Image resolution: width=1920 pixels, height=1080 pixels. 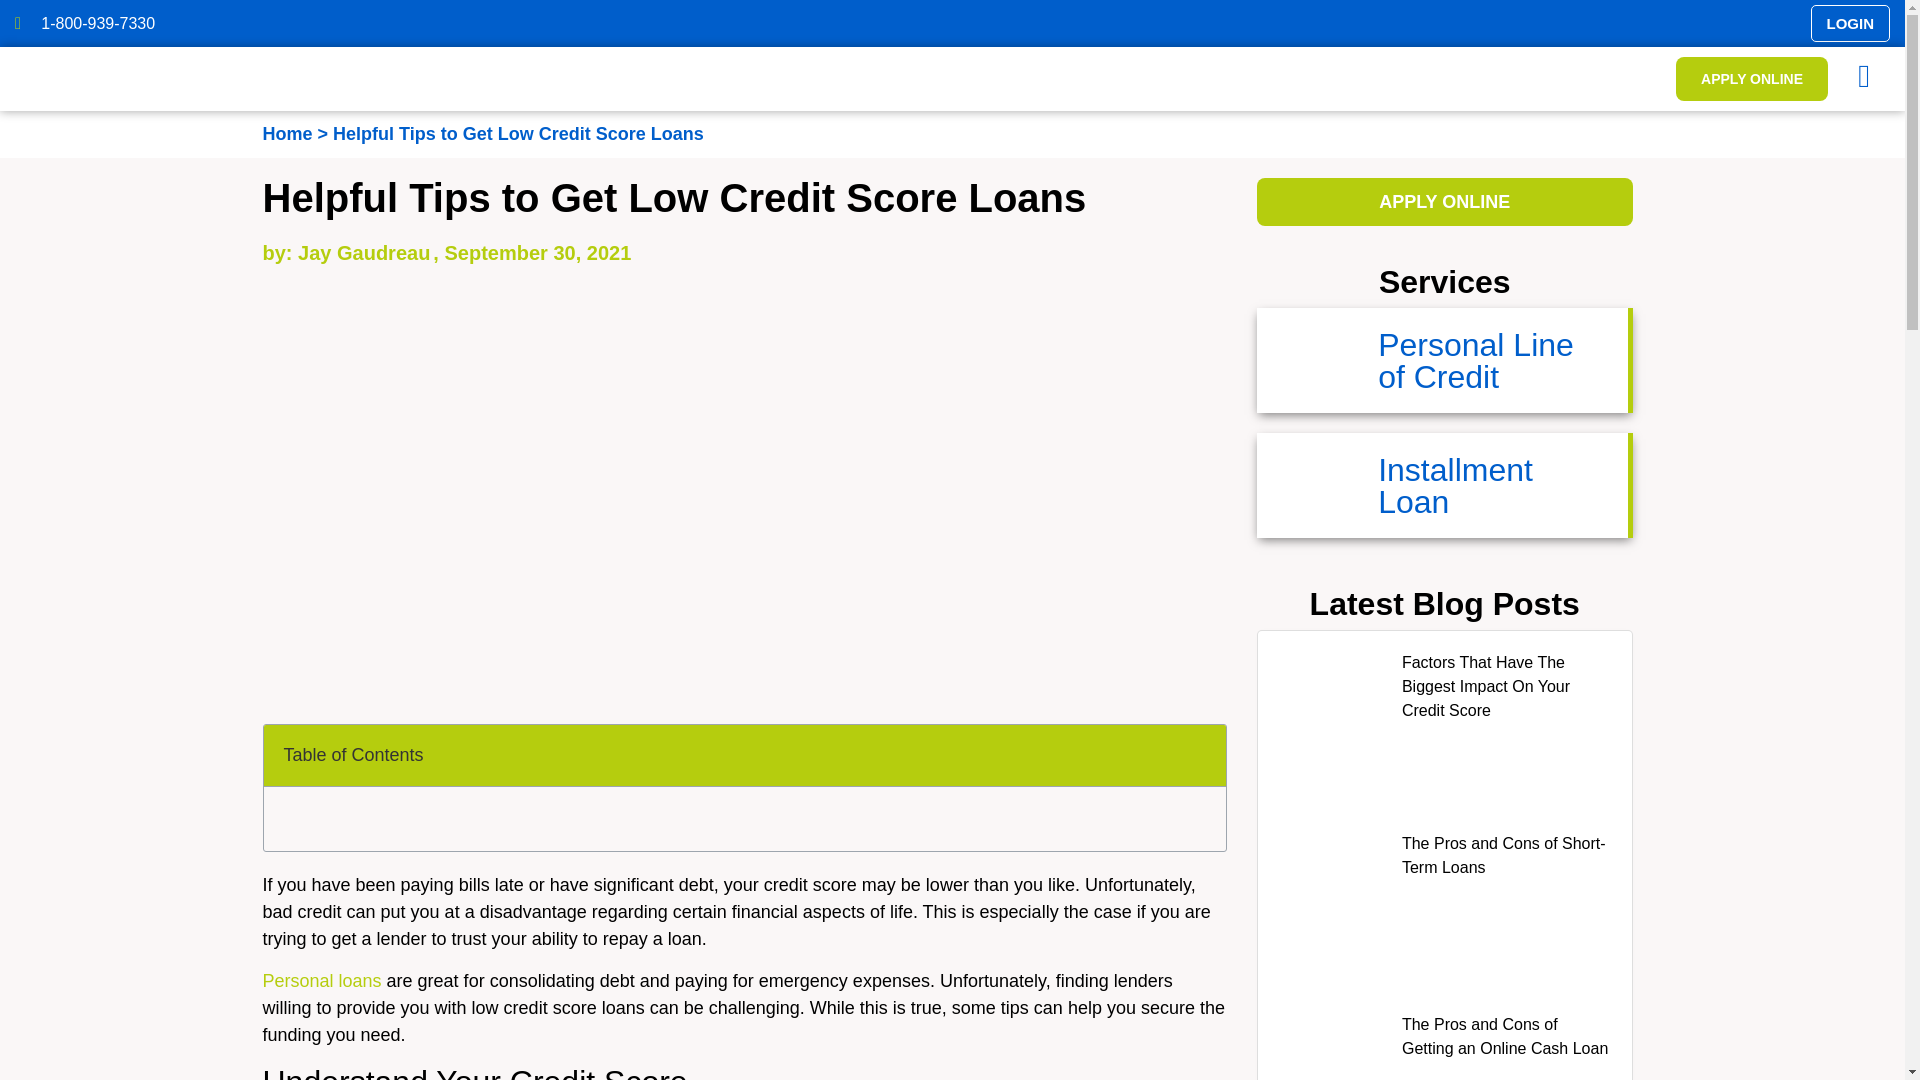 I want to click on by: Jay Gaudreau, so click(x=286, y=134).